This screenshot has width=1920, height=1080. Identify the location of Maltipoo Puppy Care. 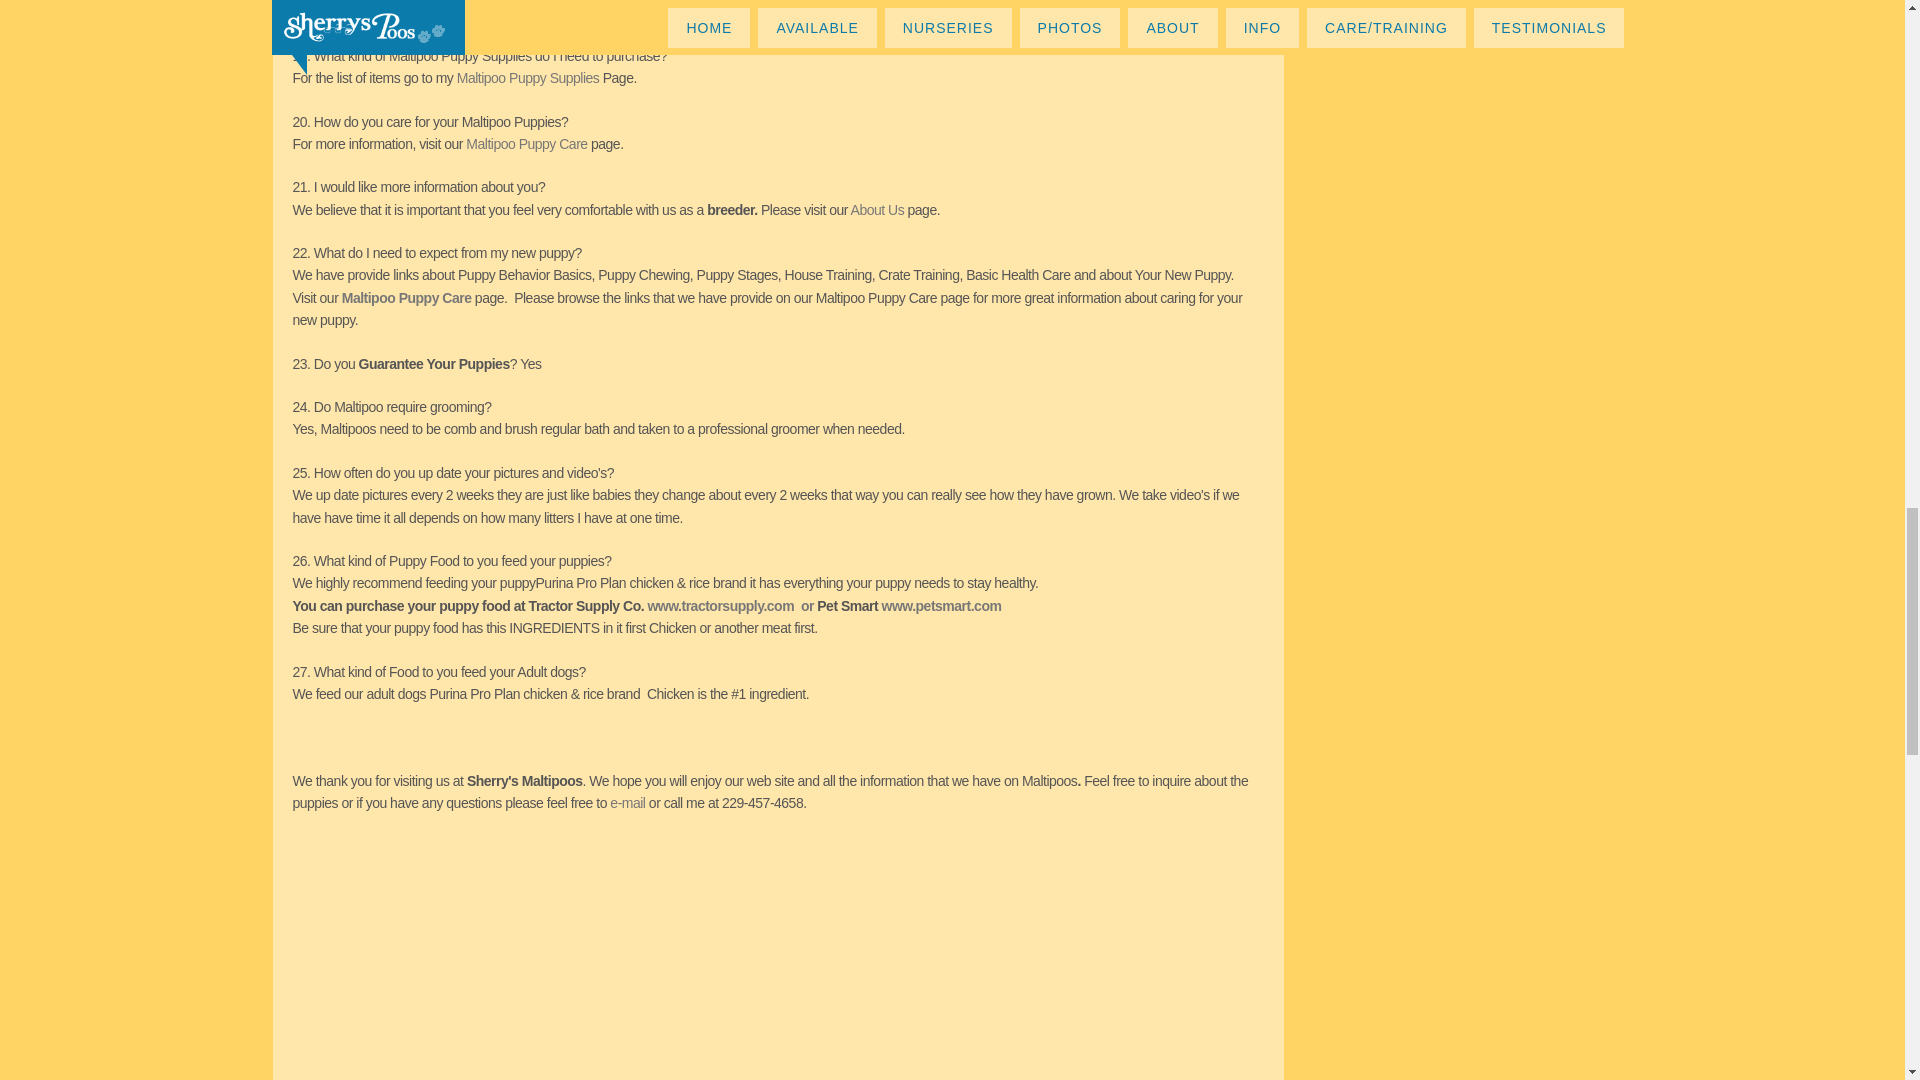
(408, 298).